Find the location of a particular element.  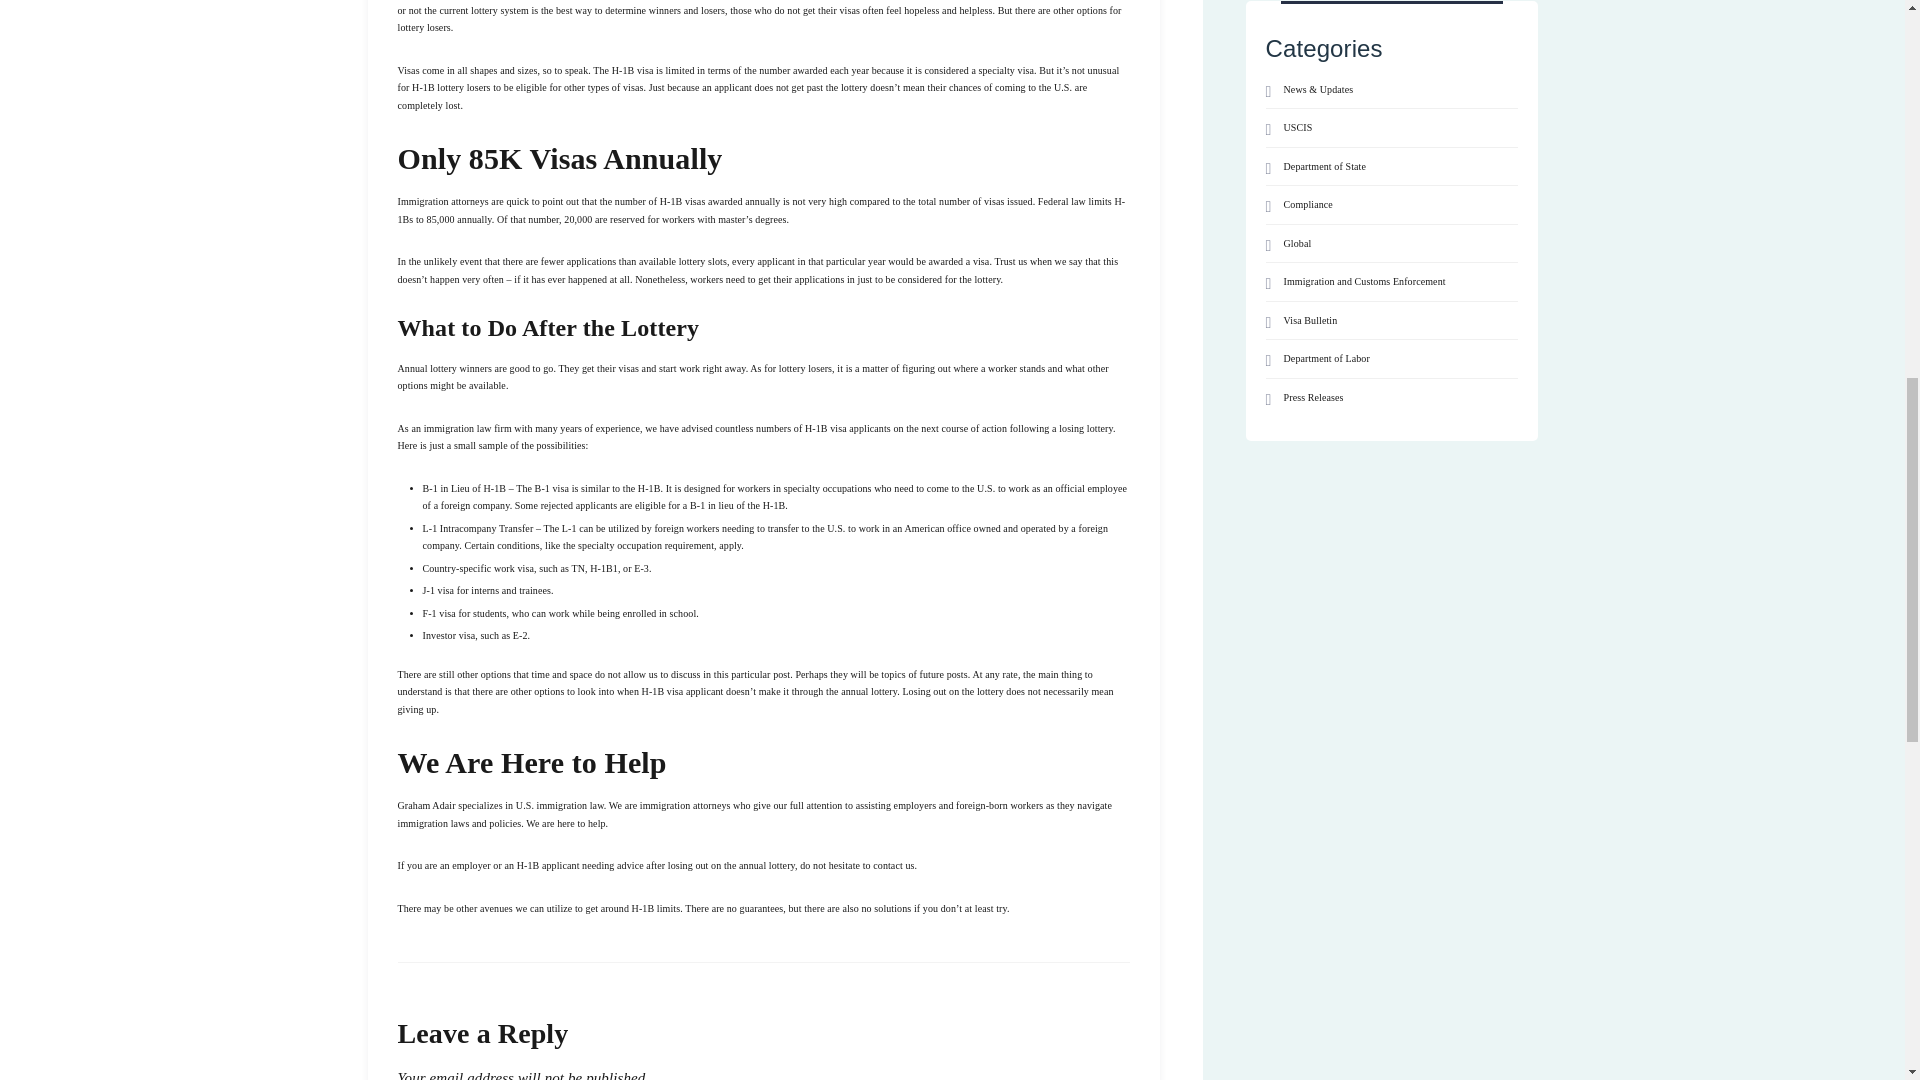

immigration law firm is located at coordinates (466, 428).